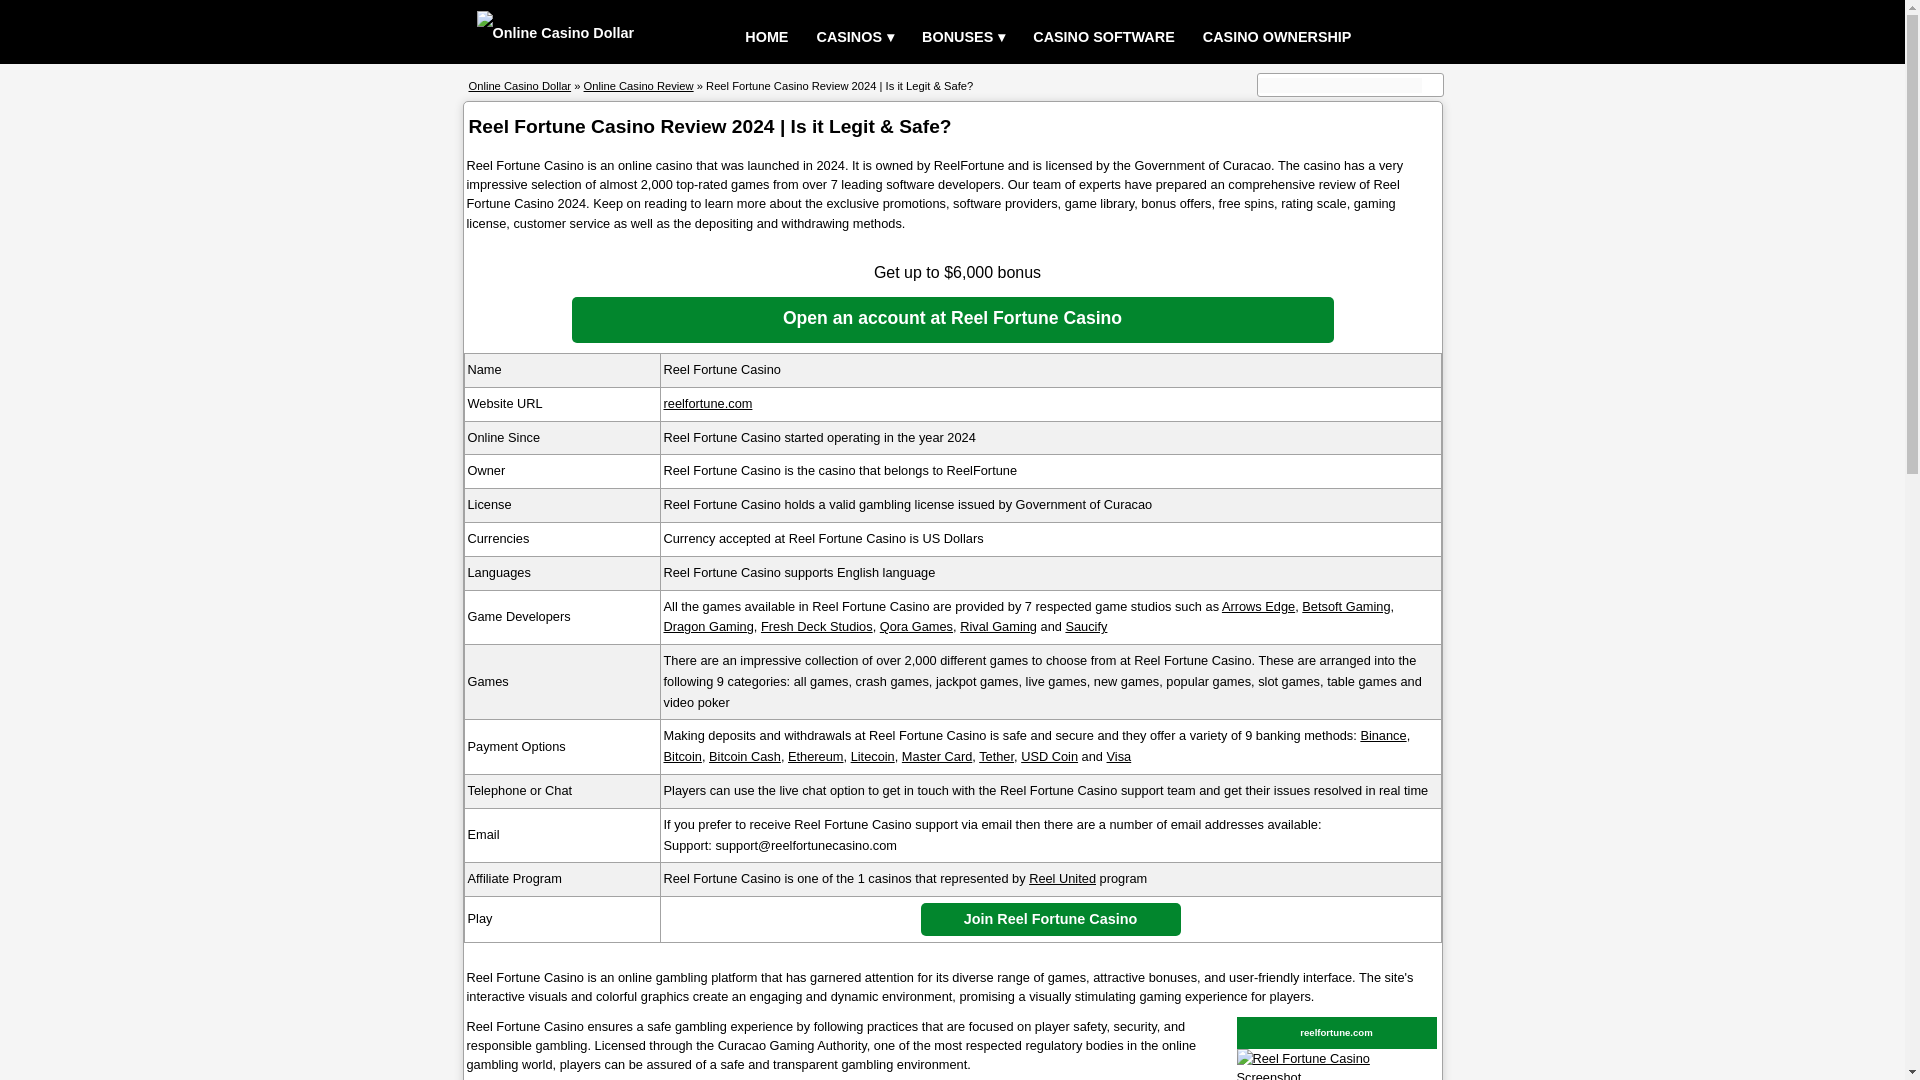 The width and height of the screenshot is (1920, 1080). I want to click on Arrows Edge, so click(1258, 606).